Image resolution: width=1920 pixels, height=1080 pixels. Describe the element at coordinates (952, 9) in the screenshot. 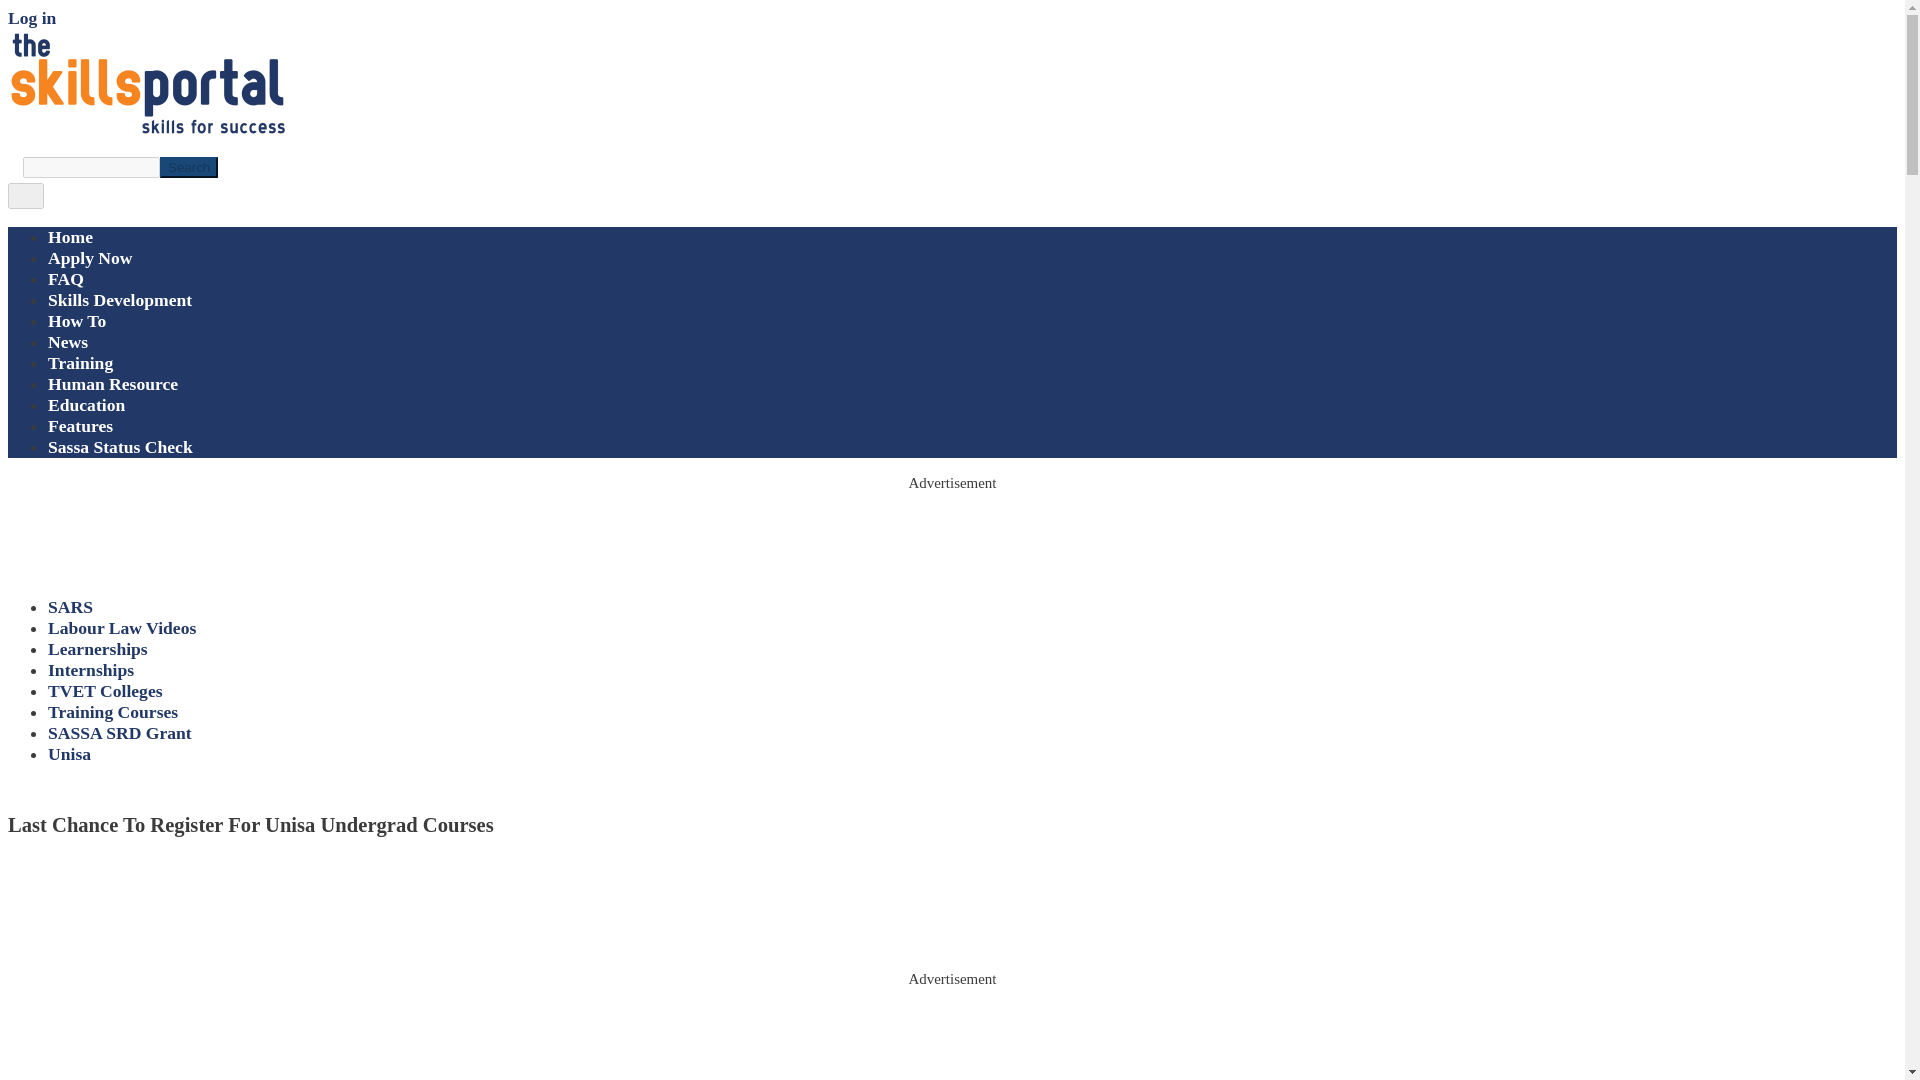

I see `Skip to main content` at that location.